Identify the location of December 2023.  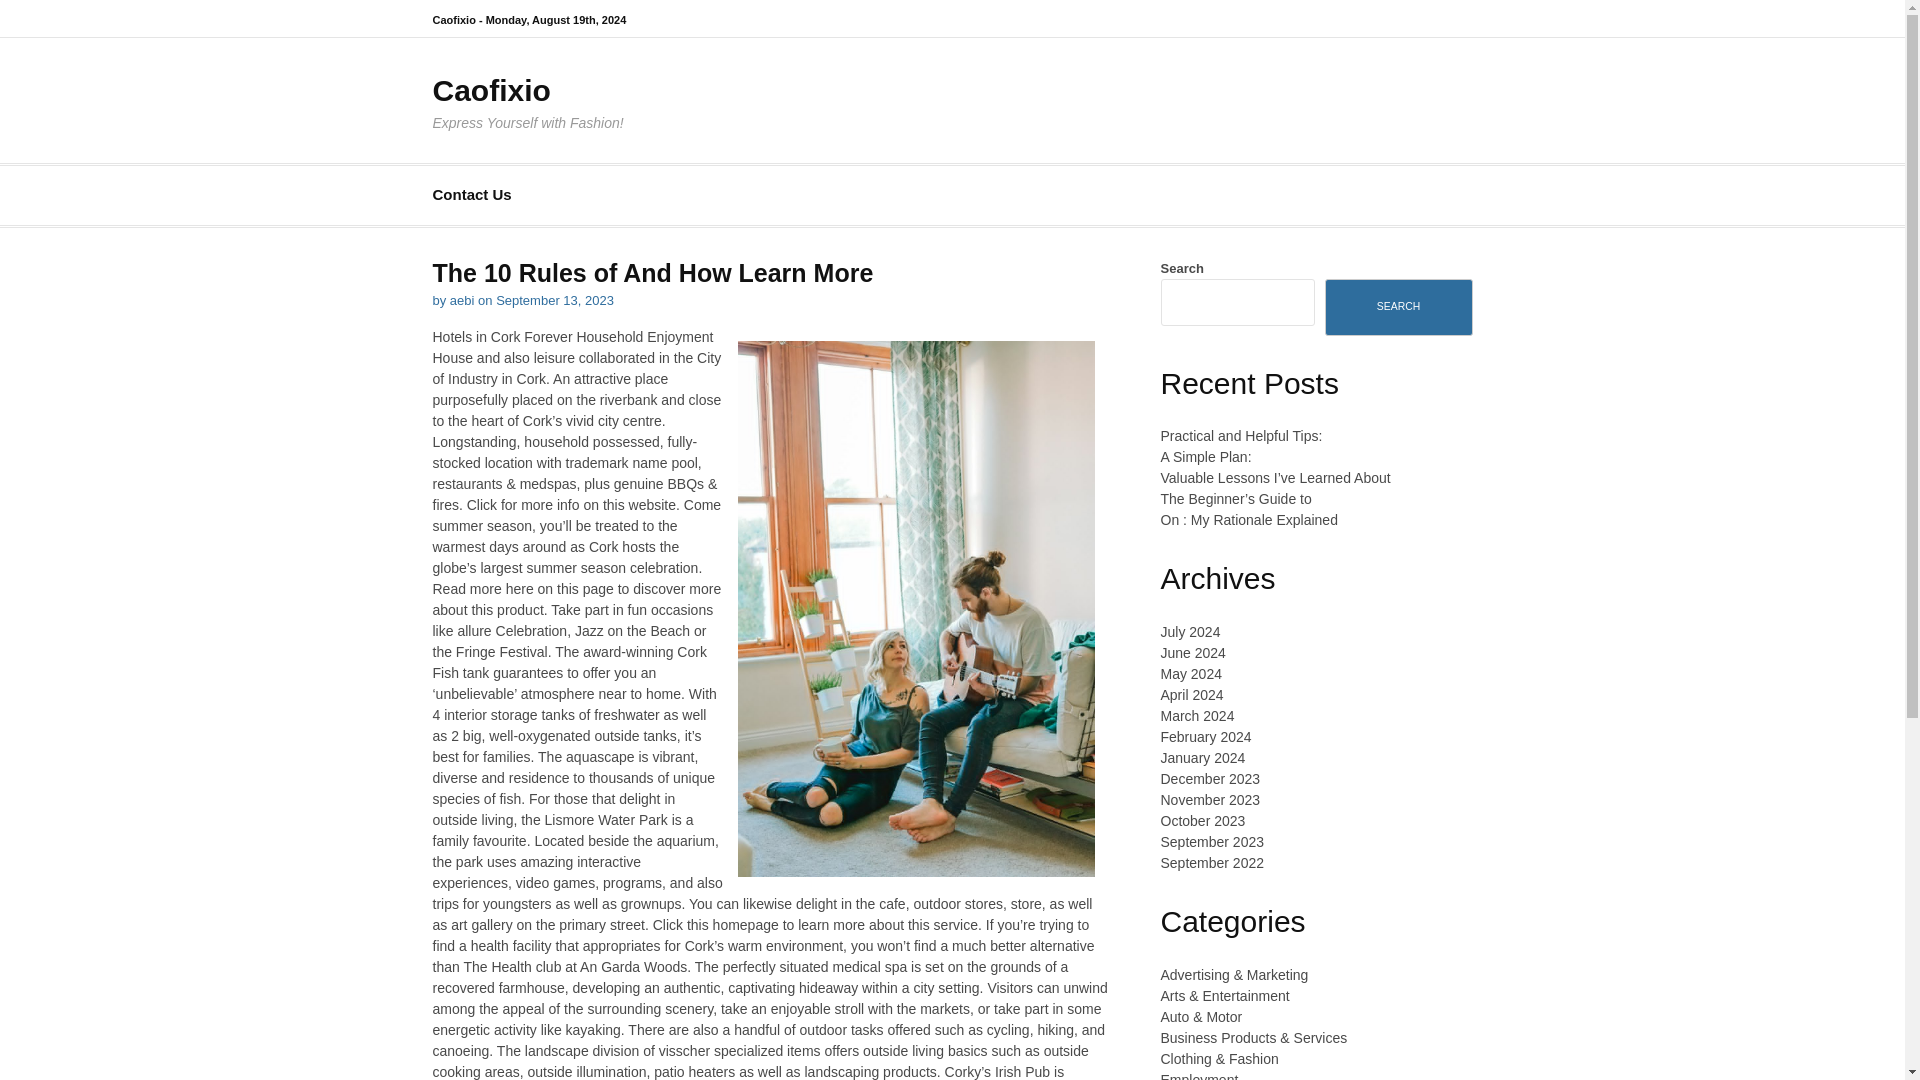
(1209, 779).